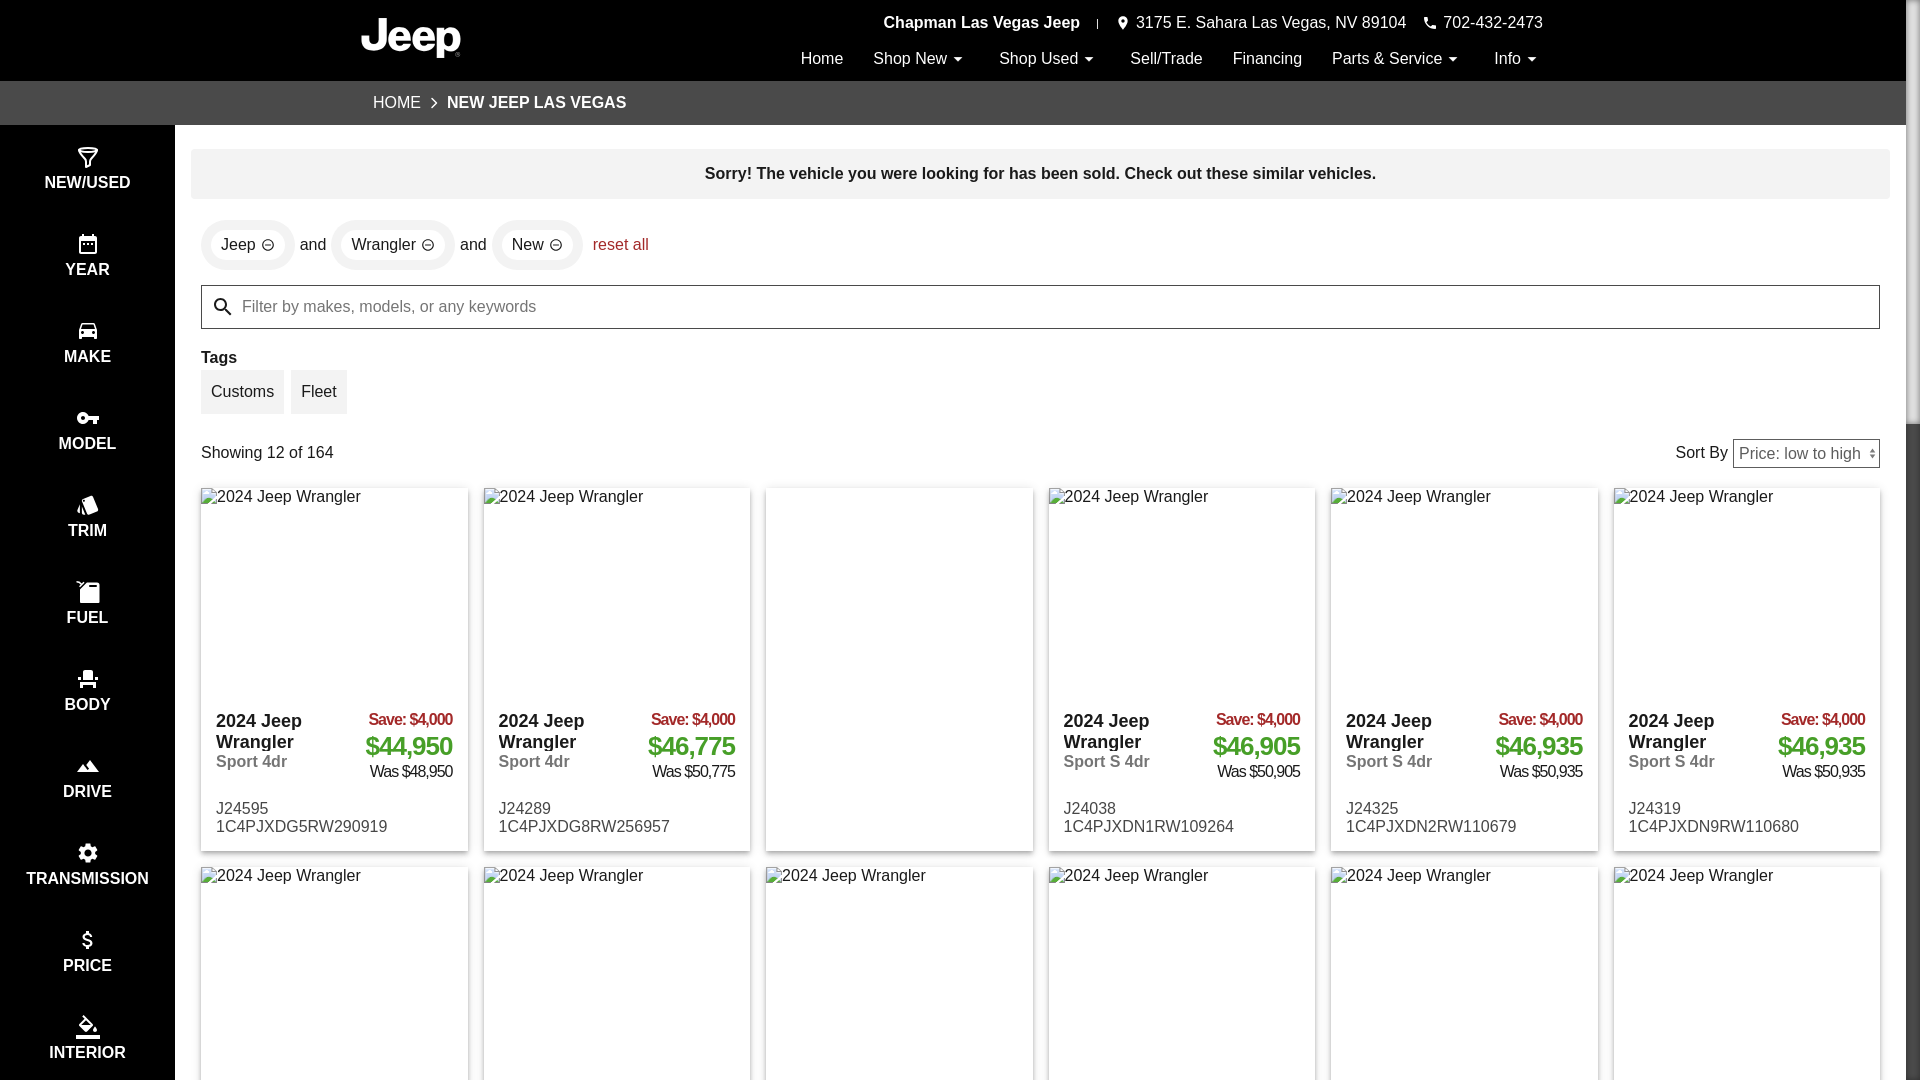  I want to click on Chapman Las Vegas Jeep, so click(982, 22).